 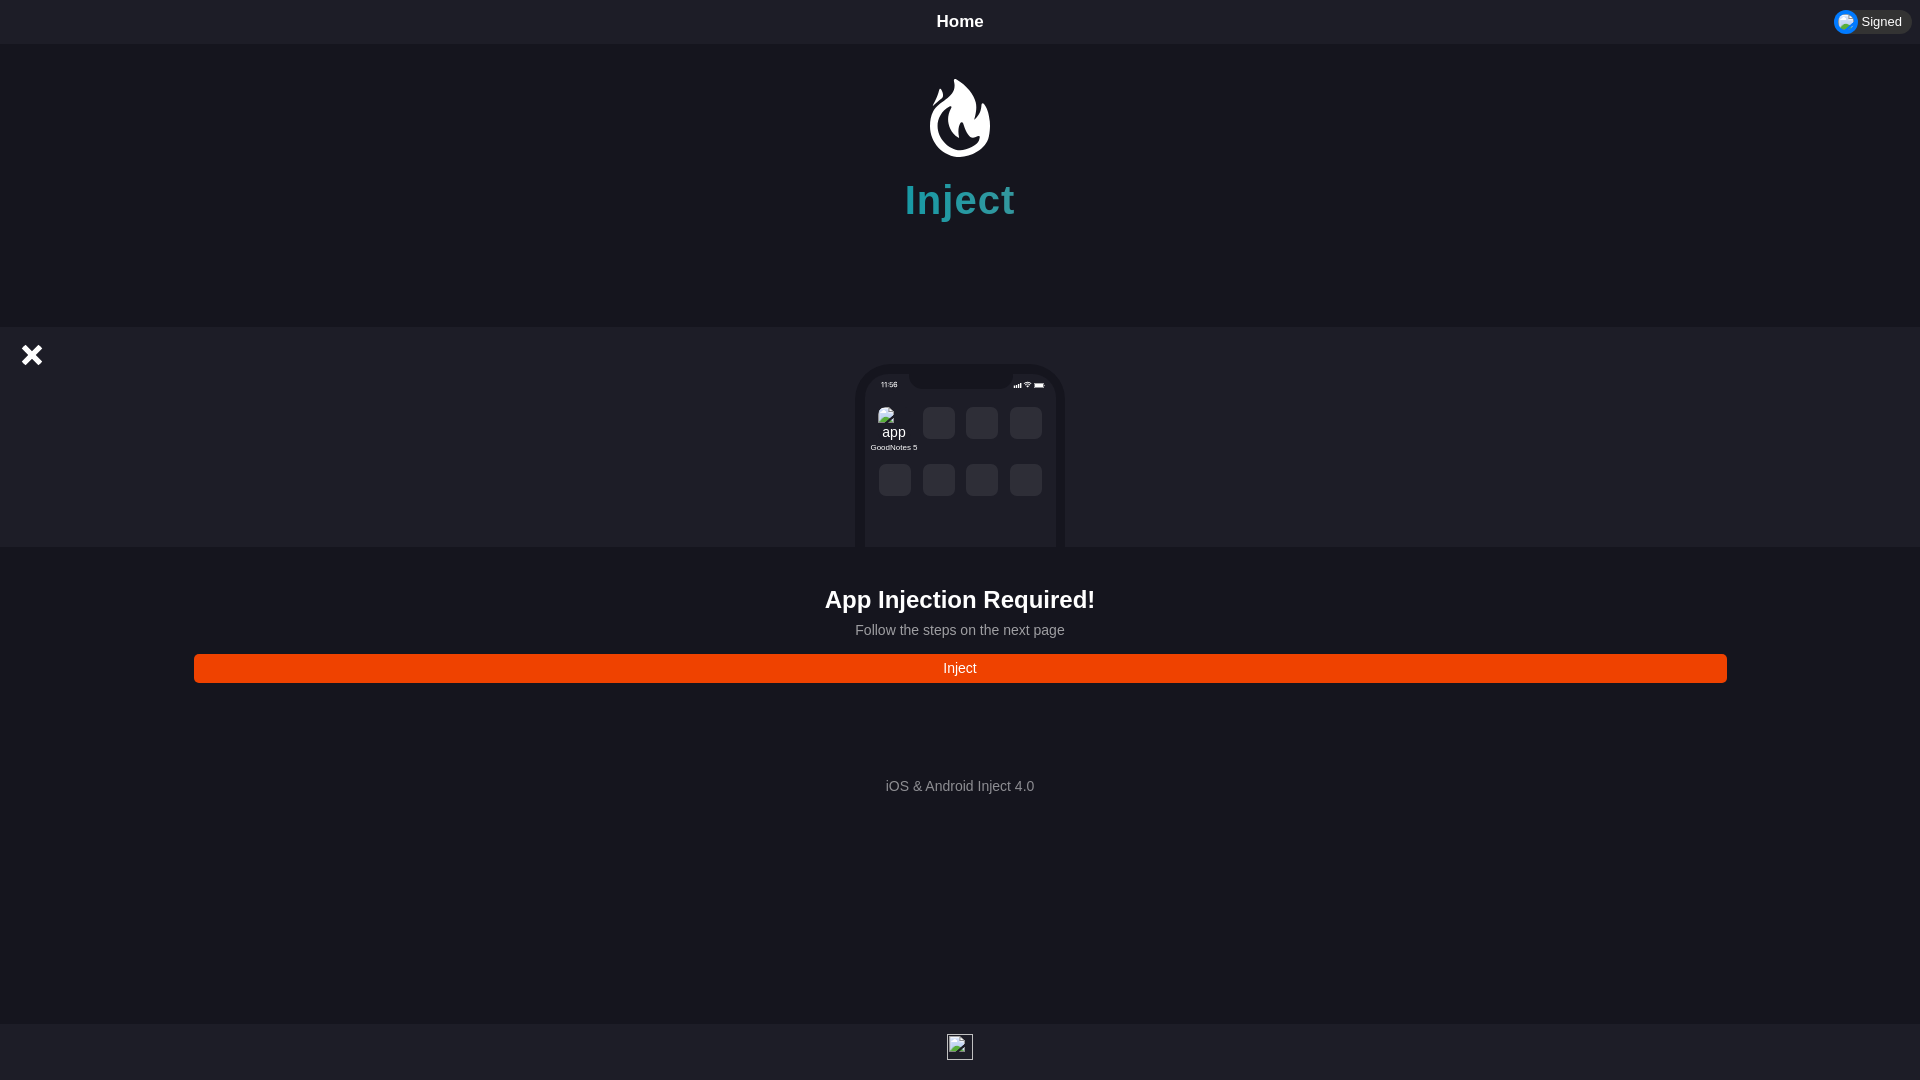 What do you see at coordinates (960, 668) in the screenshot?
I see `Inject` at bounding box center [960, 668].